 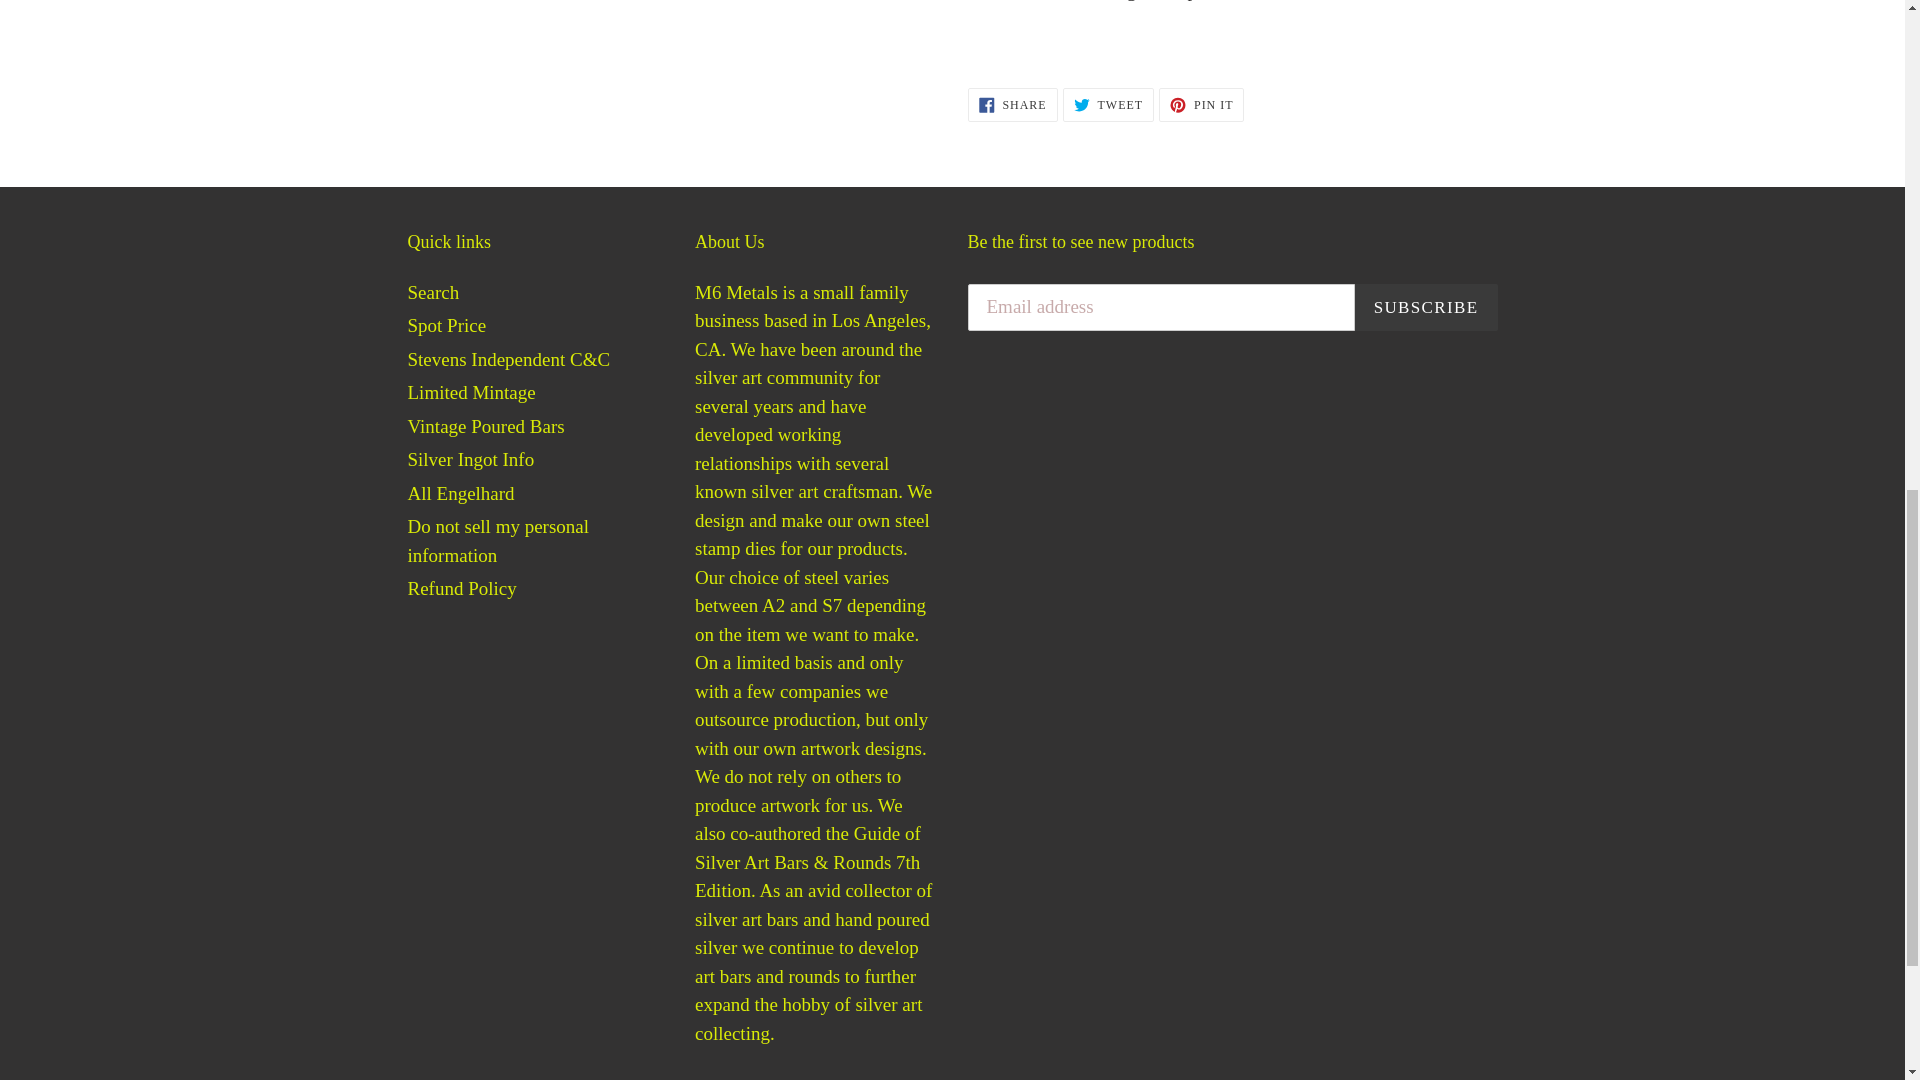 What do you see at coordinates (498, 540) in the screenshot?
I see `Vintage Poured Bars` at bounding box center [498, 540].